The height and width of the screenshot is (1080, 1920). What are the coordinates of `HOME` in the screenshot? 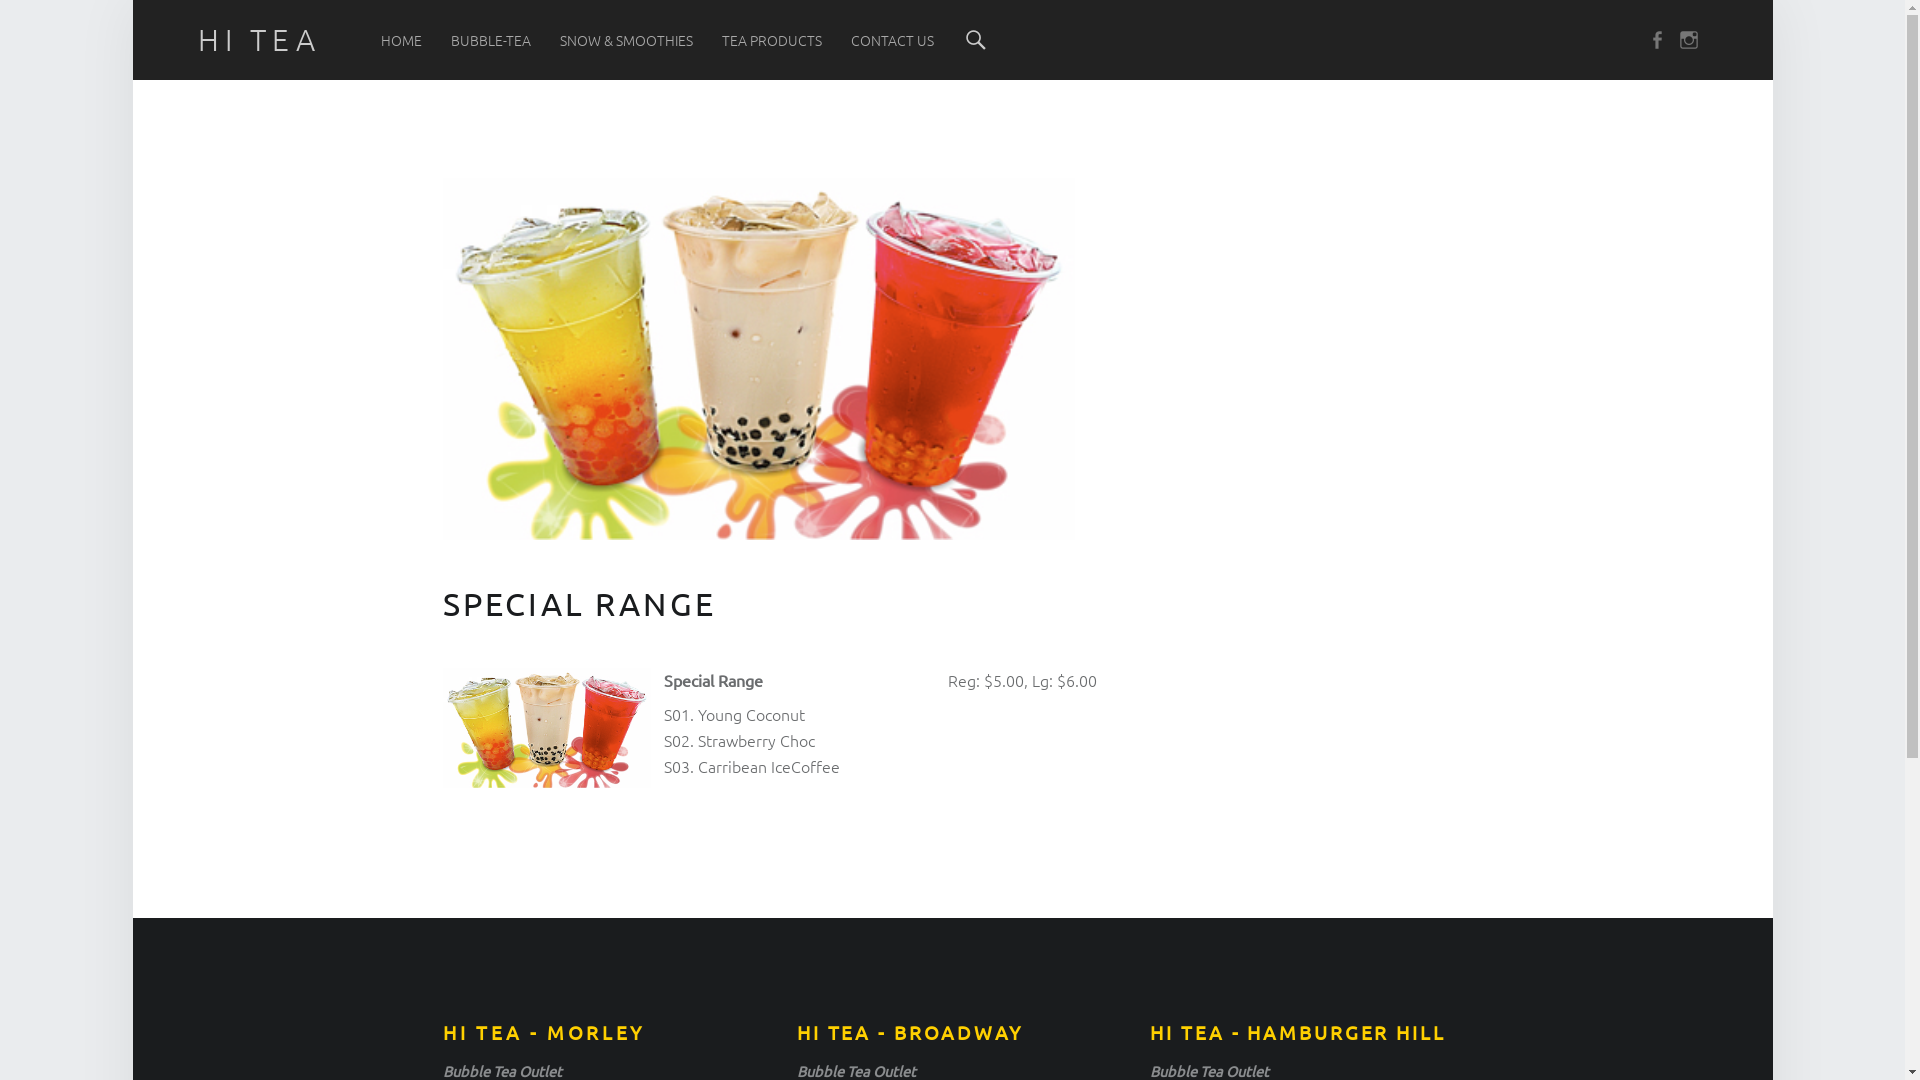 It's located at (402, 40).